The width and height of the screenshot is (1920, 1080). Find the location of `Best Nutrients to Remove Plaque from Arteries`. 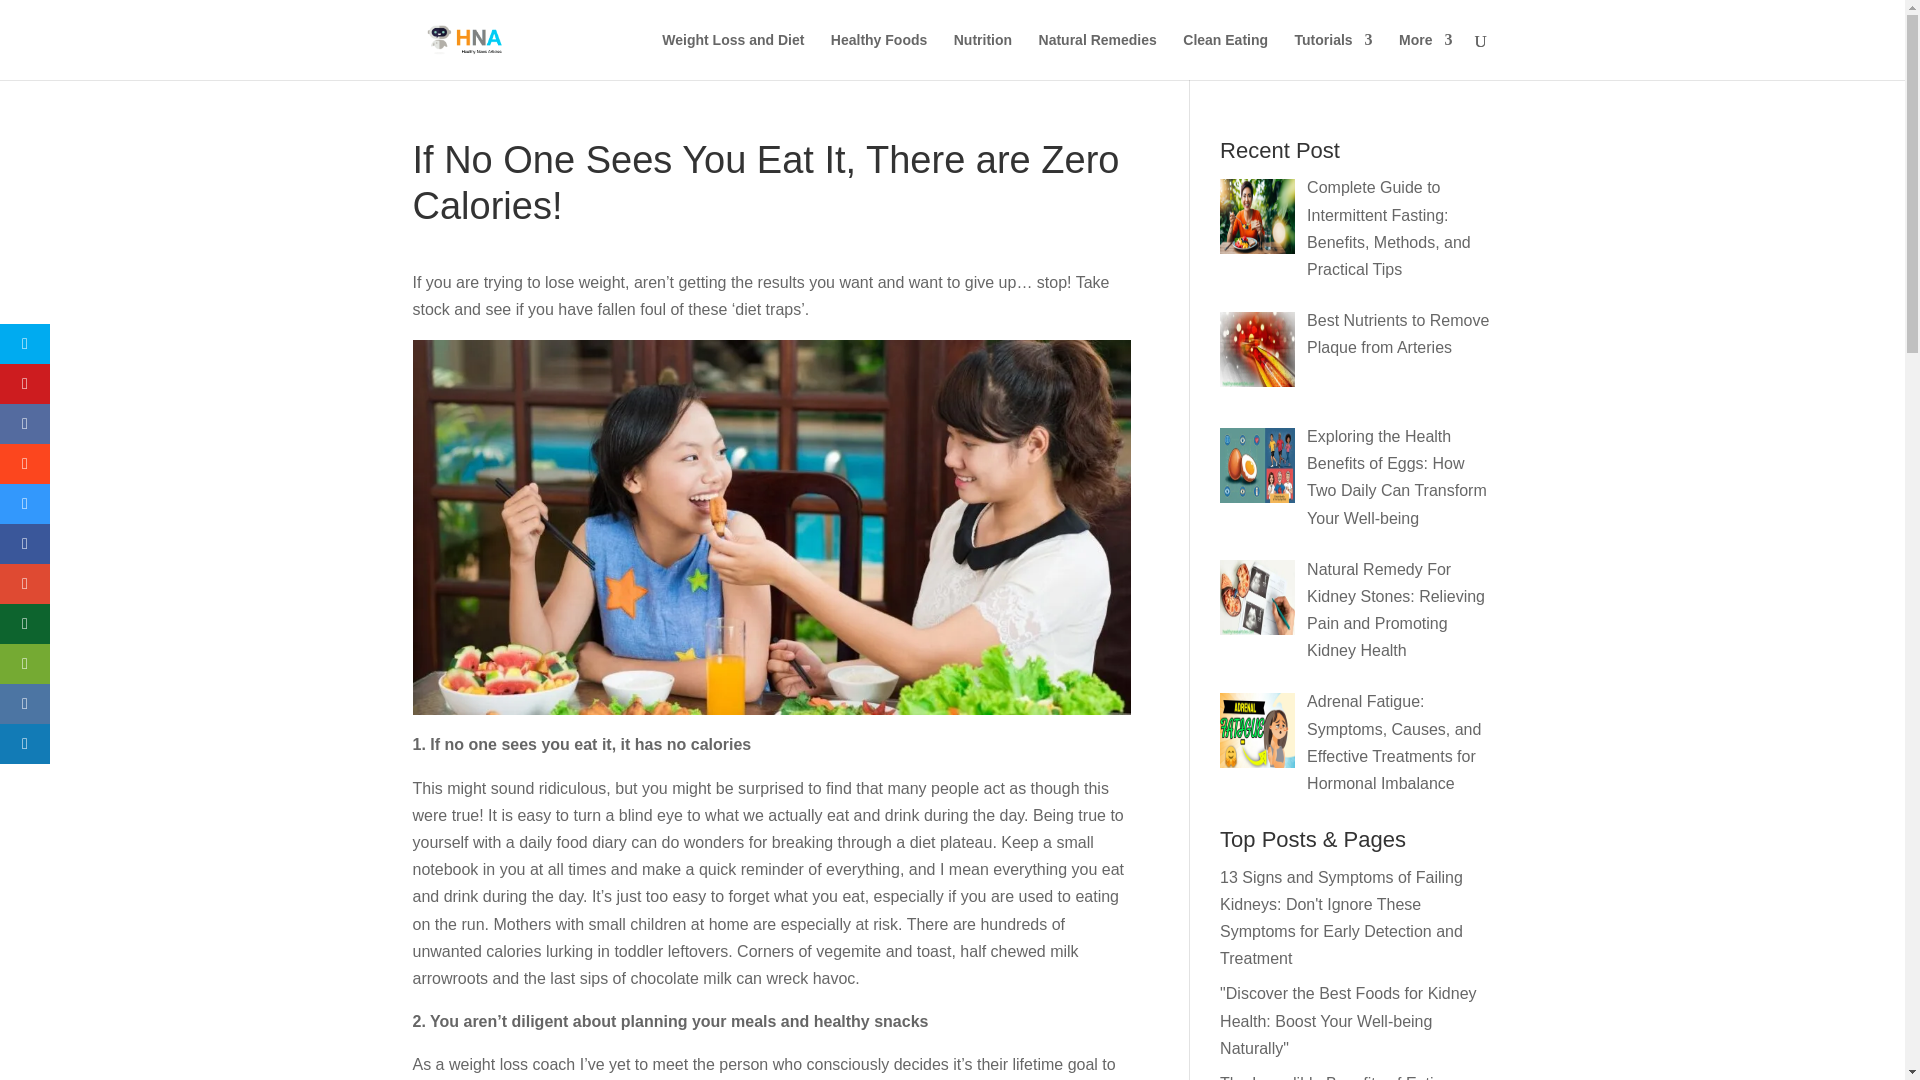

Best Nutrients to Remove Plaque from Arteries is located at coordinates (1398, 334).